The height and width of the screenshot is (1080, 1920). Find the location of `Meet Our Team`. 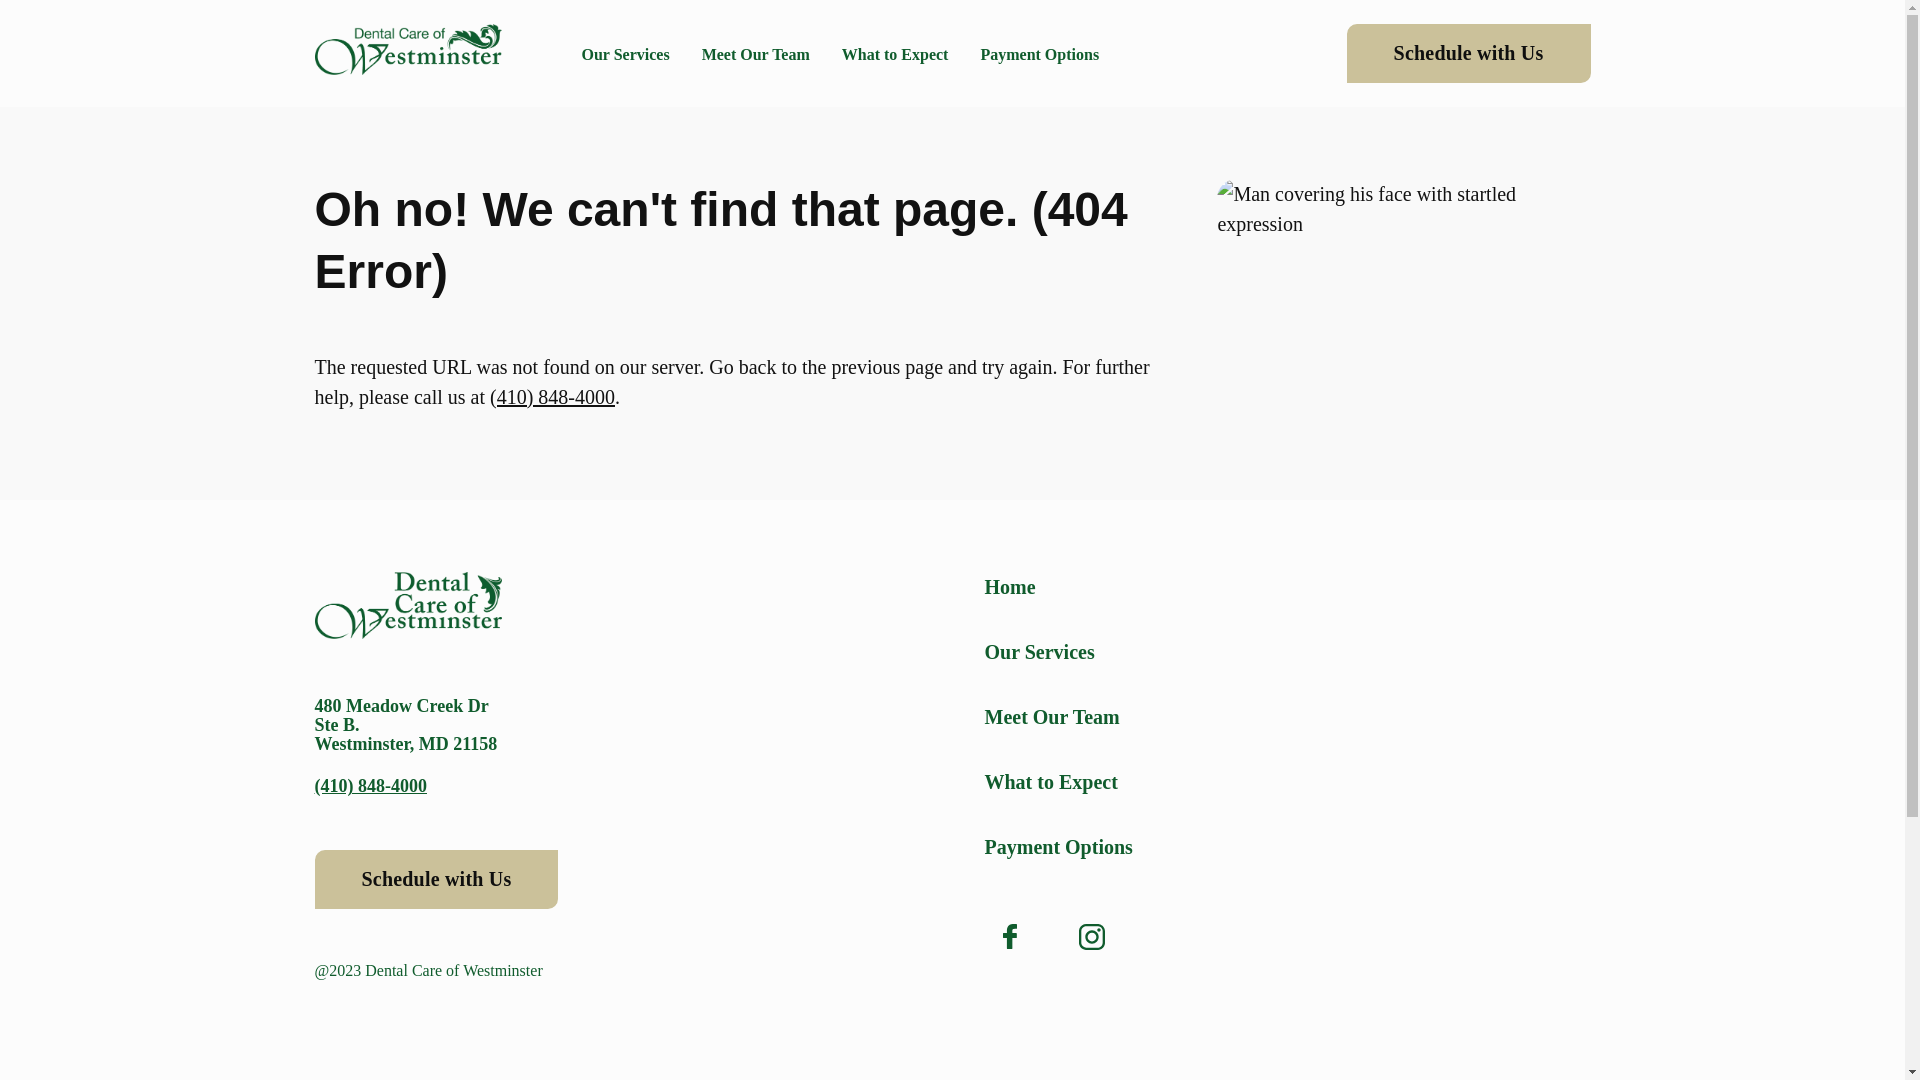

Meet Our Team is located at coordinates (756, 54).